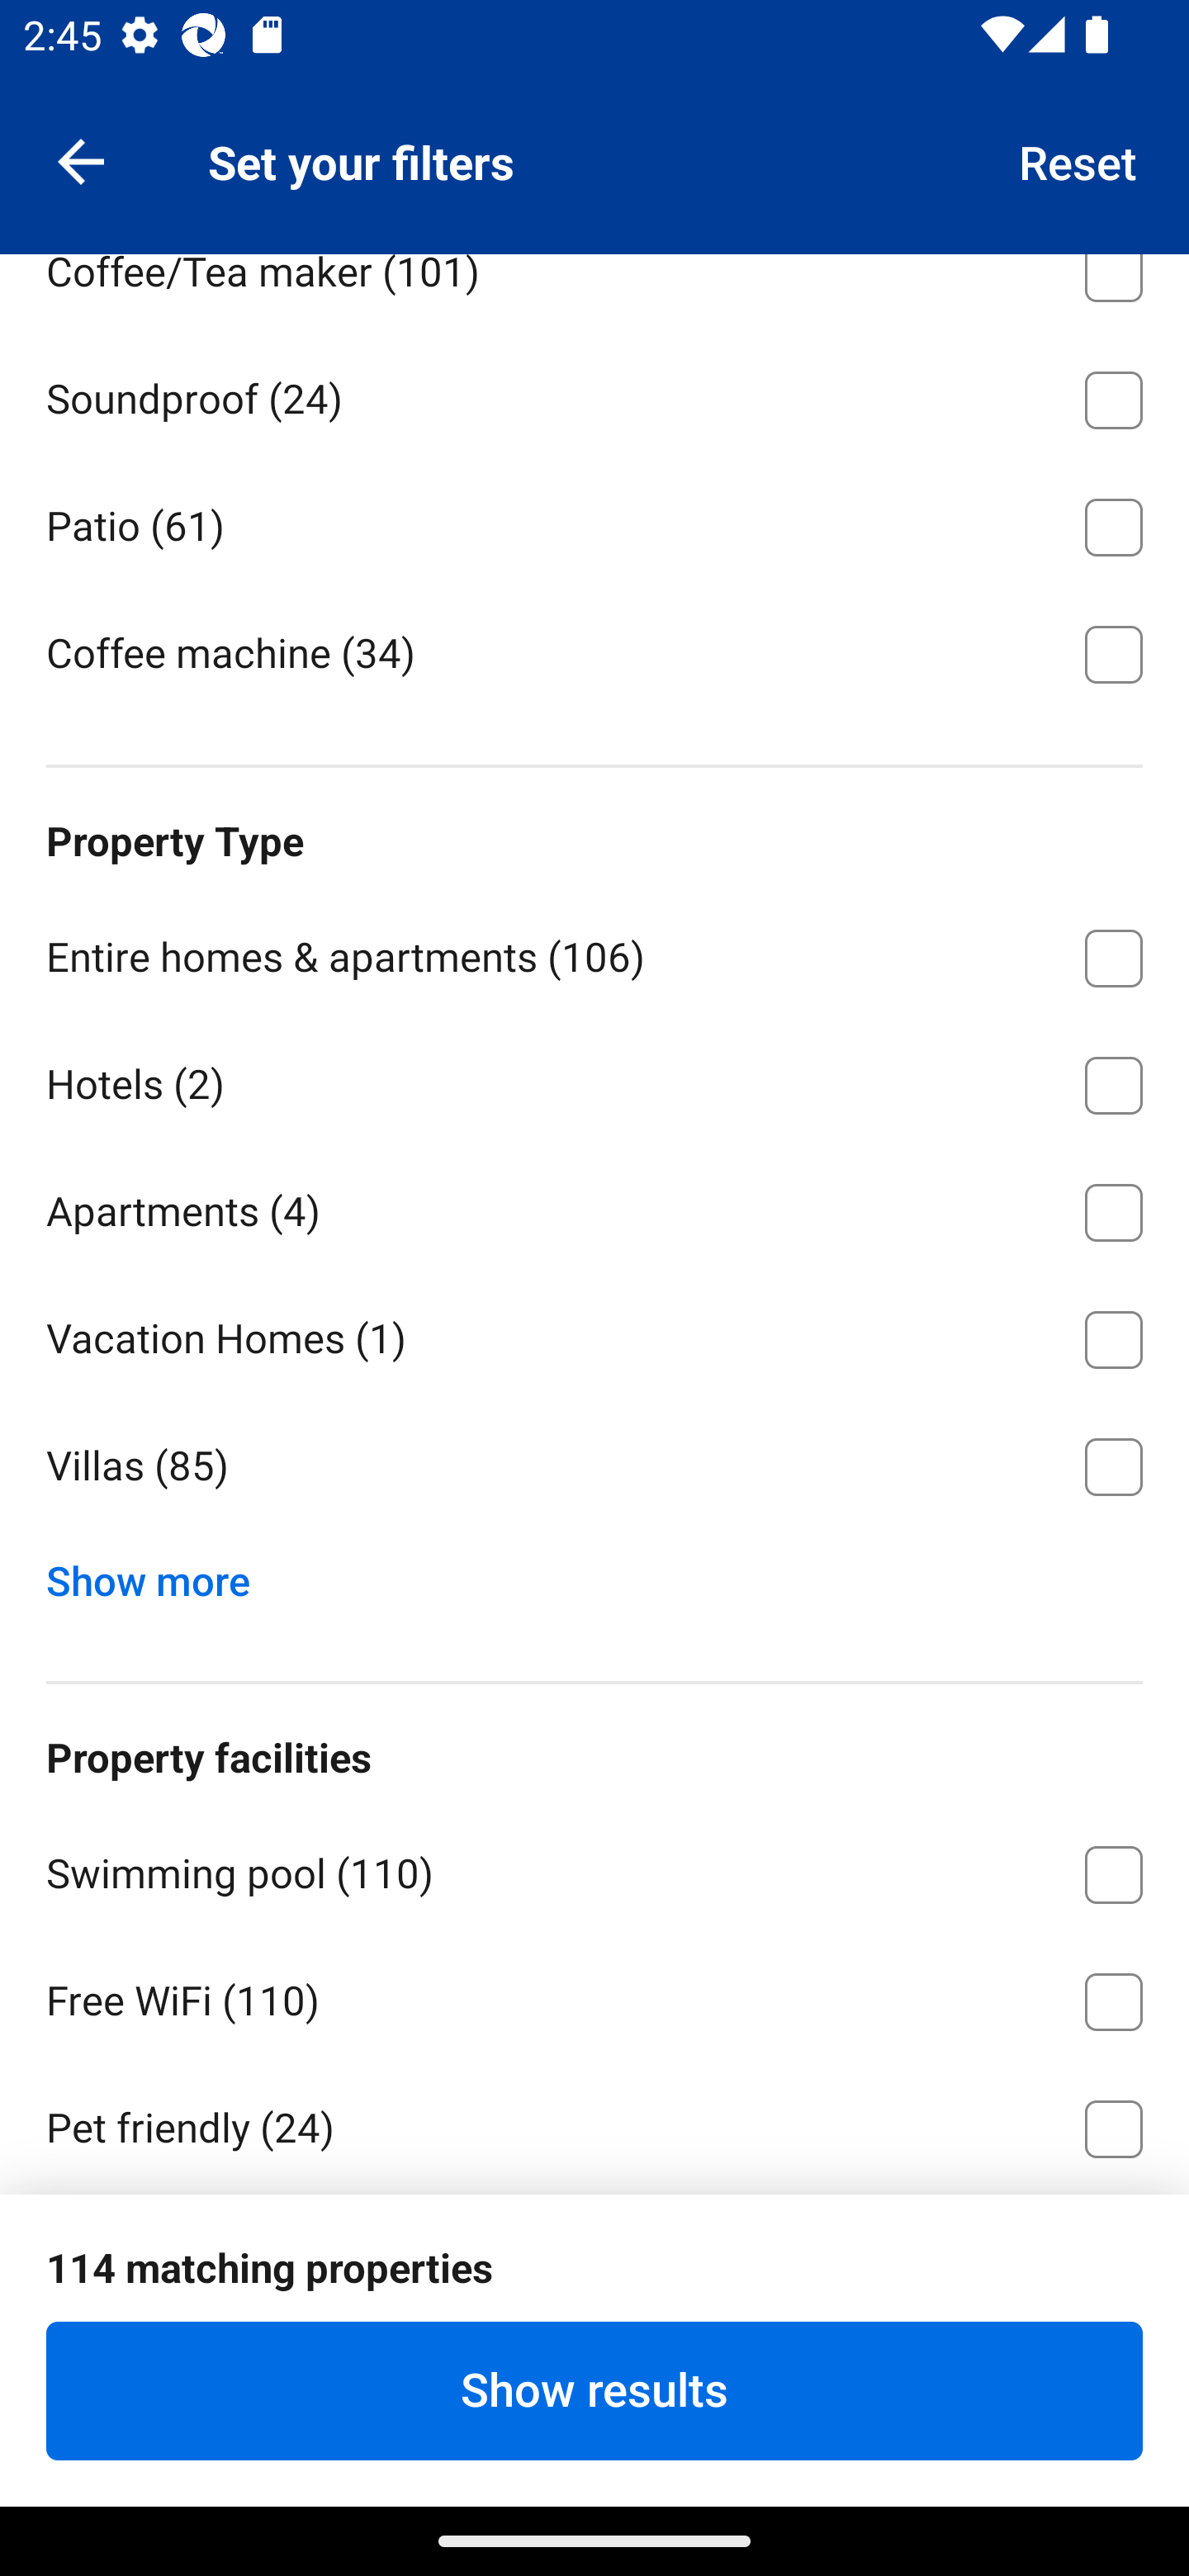 This screenshot has width=1189, height=2576. I want to click on Coffee machine ⁦(34), so click(594, 651).